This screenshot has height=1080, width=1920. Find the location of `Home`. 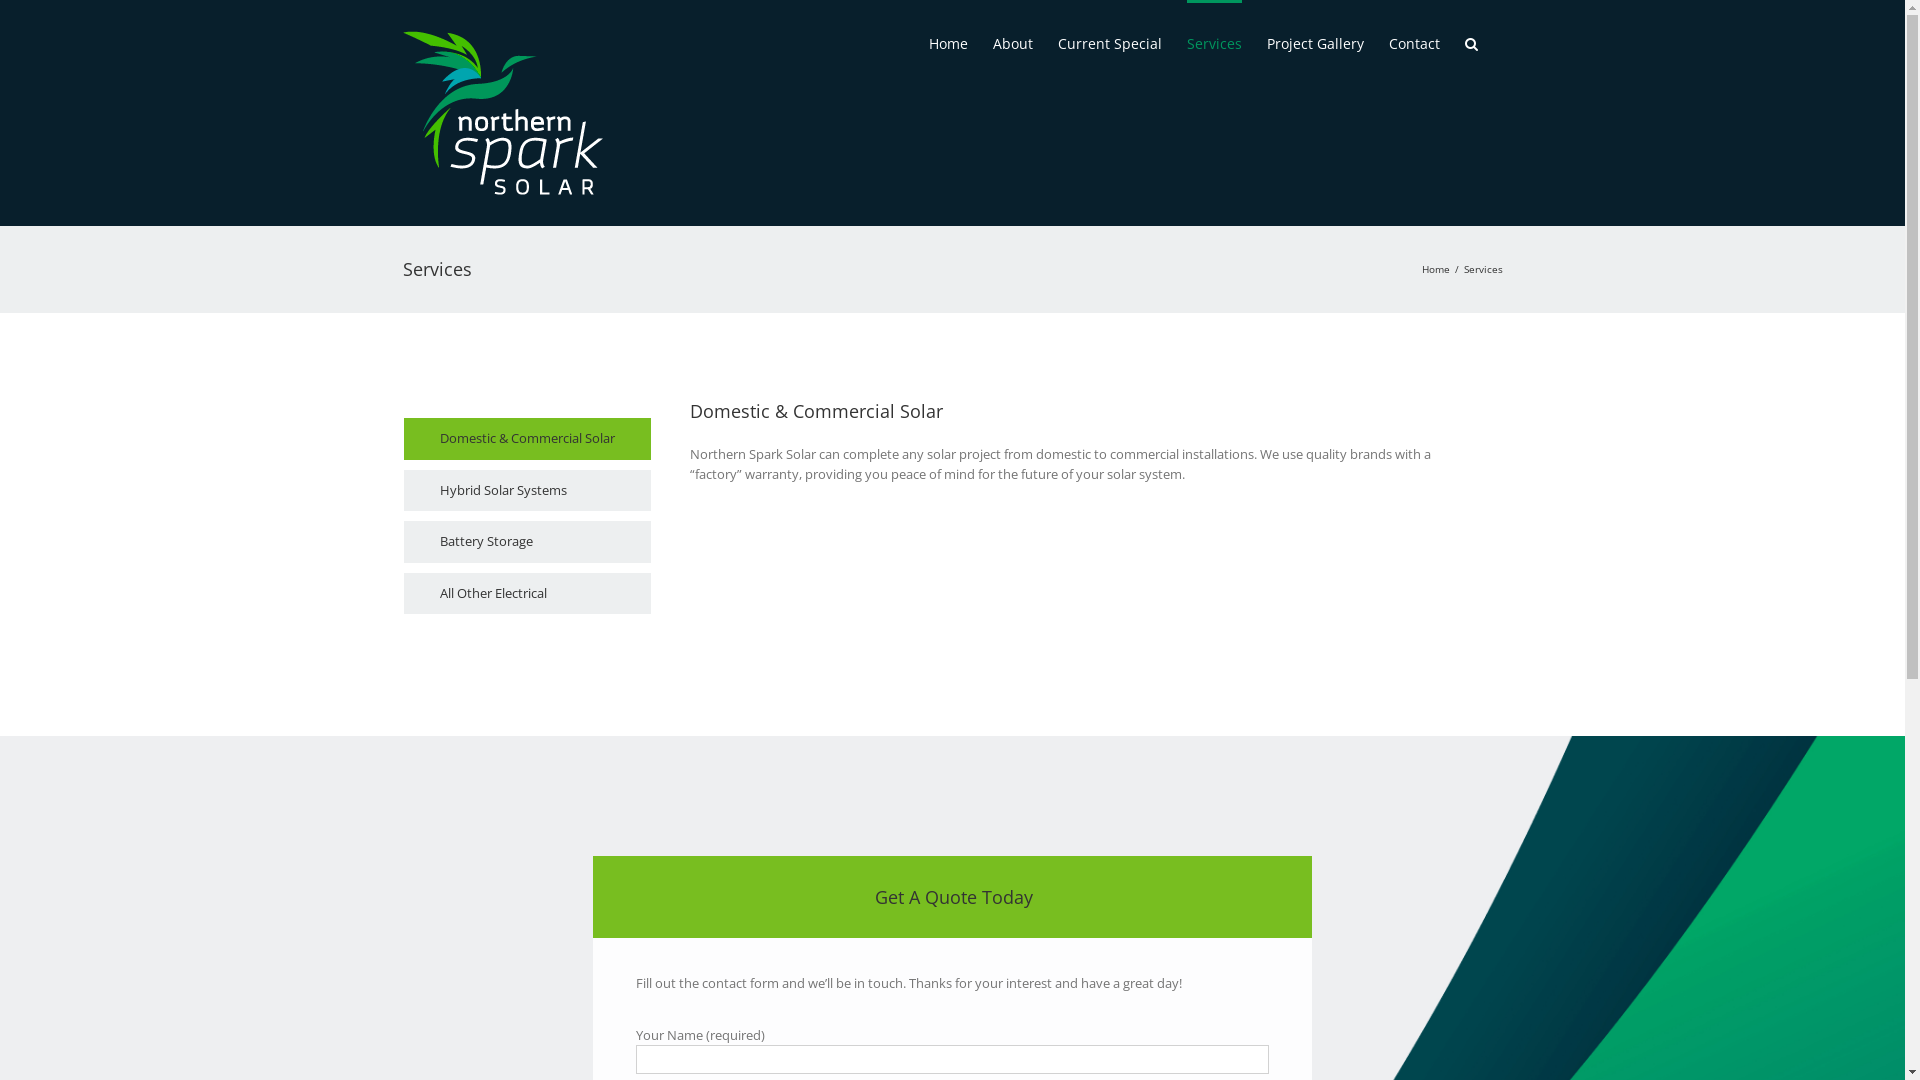

Home is located at coordinates (948, 42).